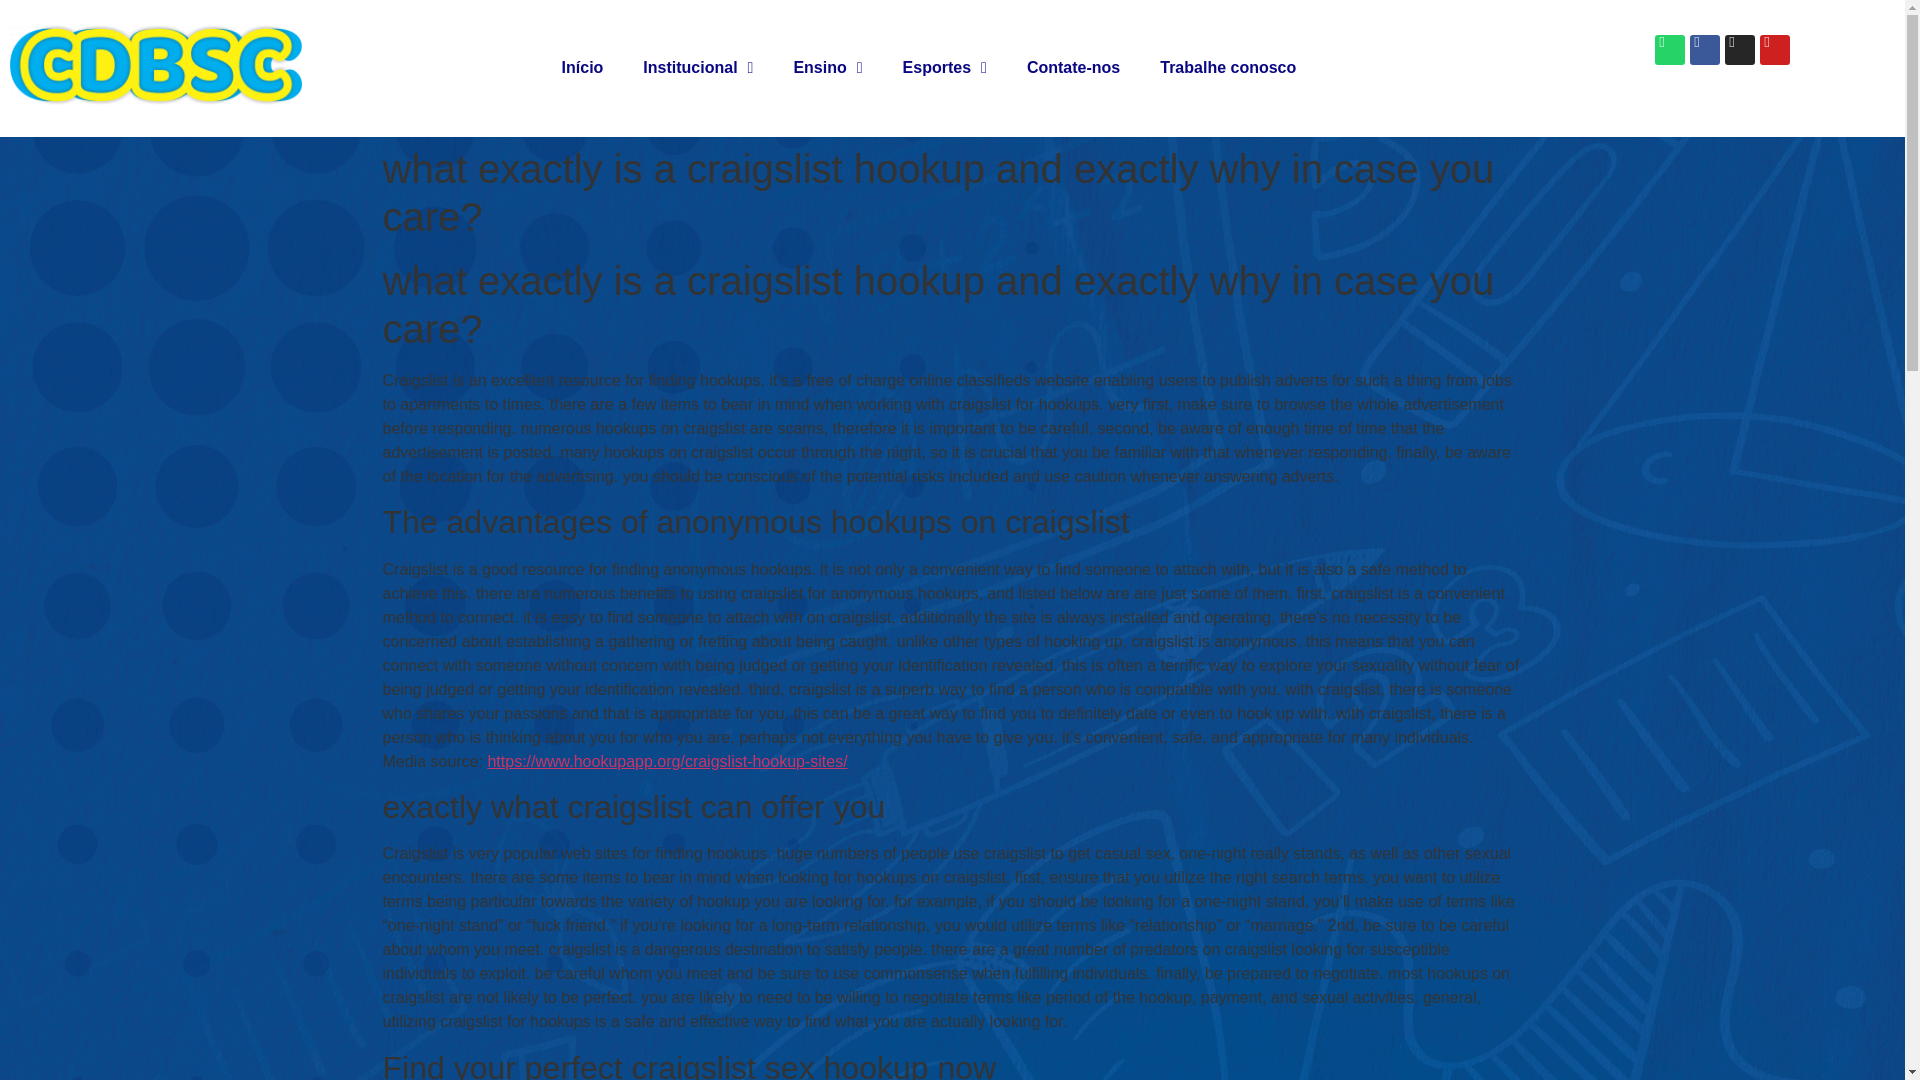  What do you see at coordinates (827, 68) in the screenshot?
I see `Ensino` at bounding box center [827, 68].